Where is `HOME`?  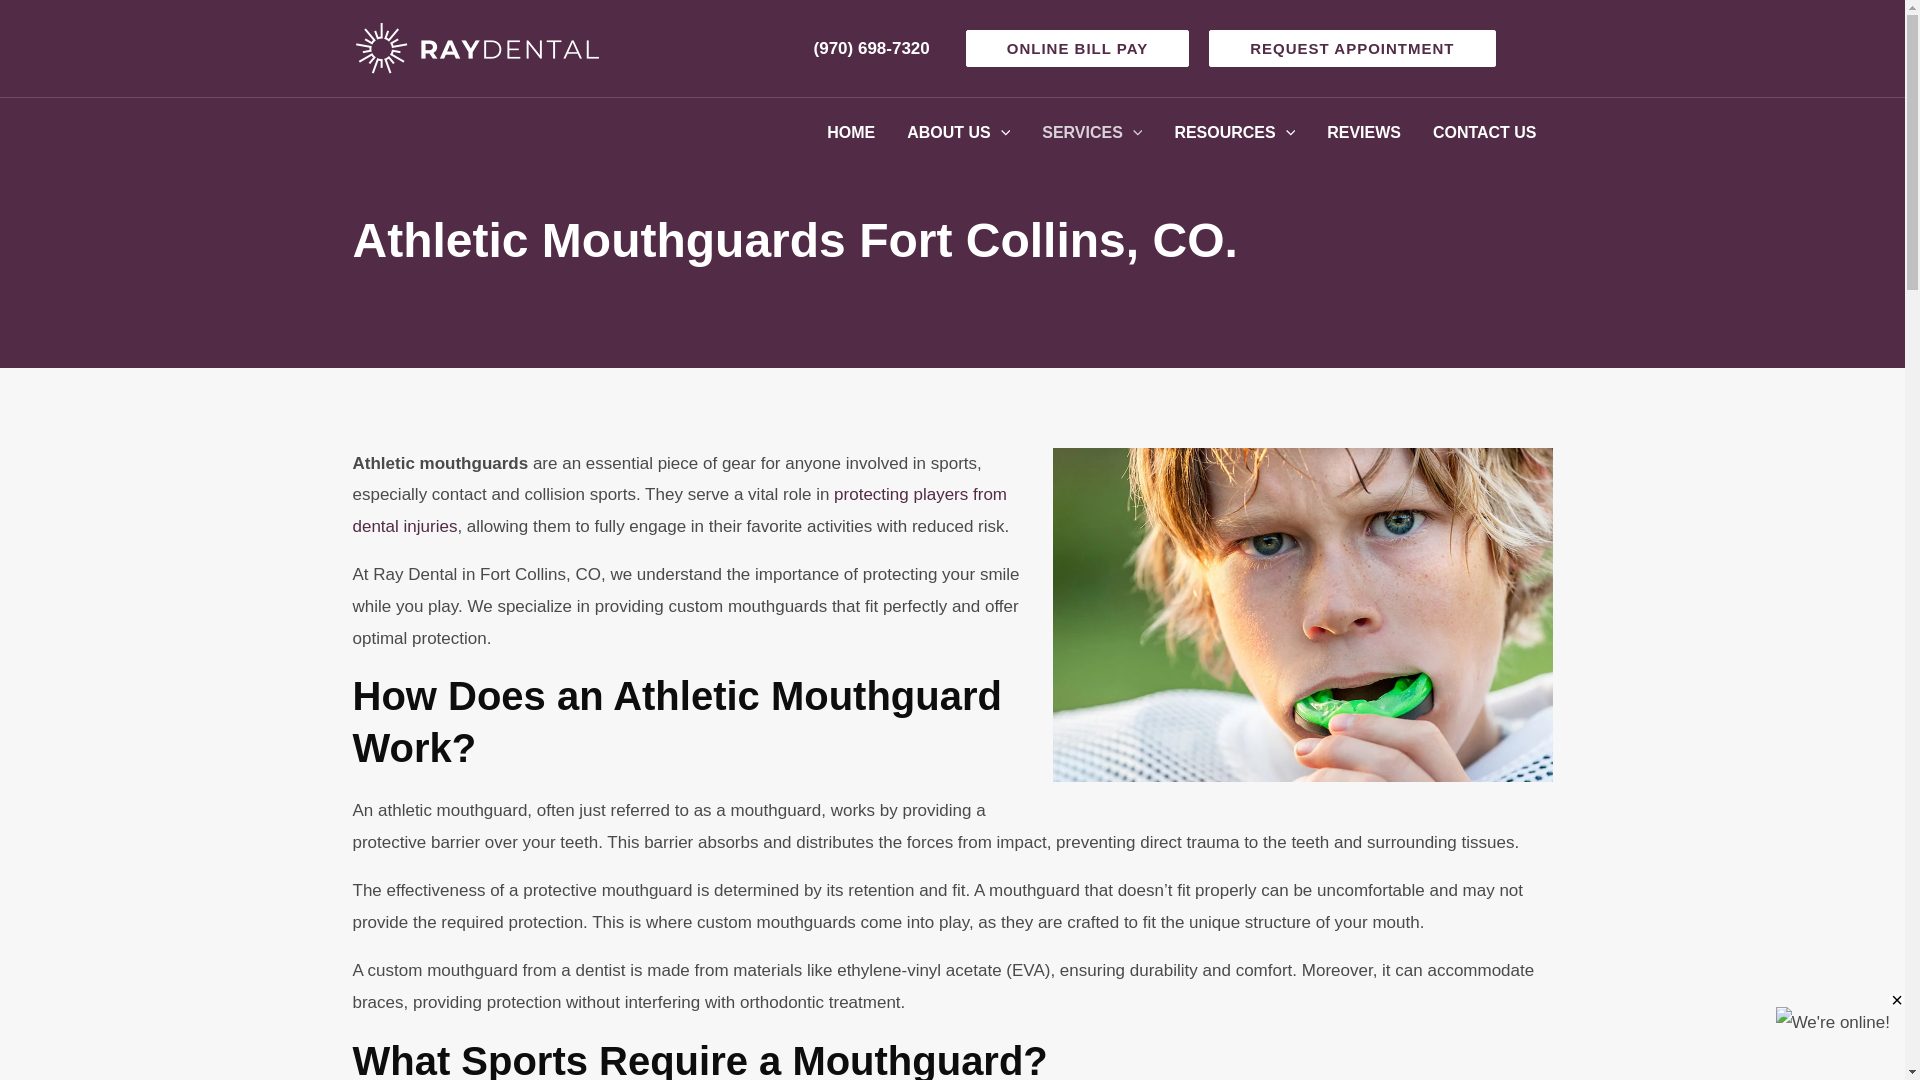 HOME is located at coordinates (850, 133).